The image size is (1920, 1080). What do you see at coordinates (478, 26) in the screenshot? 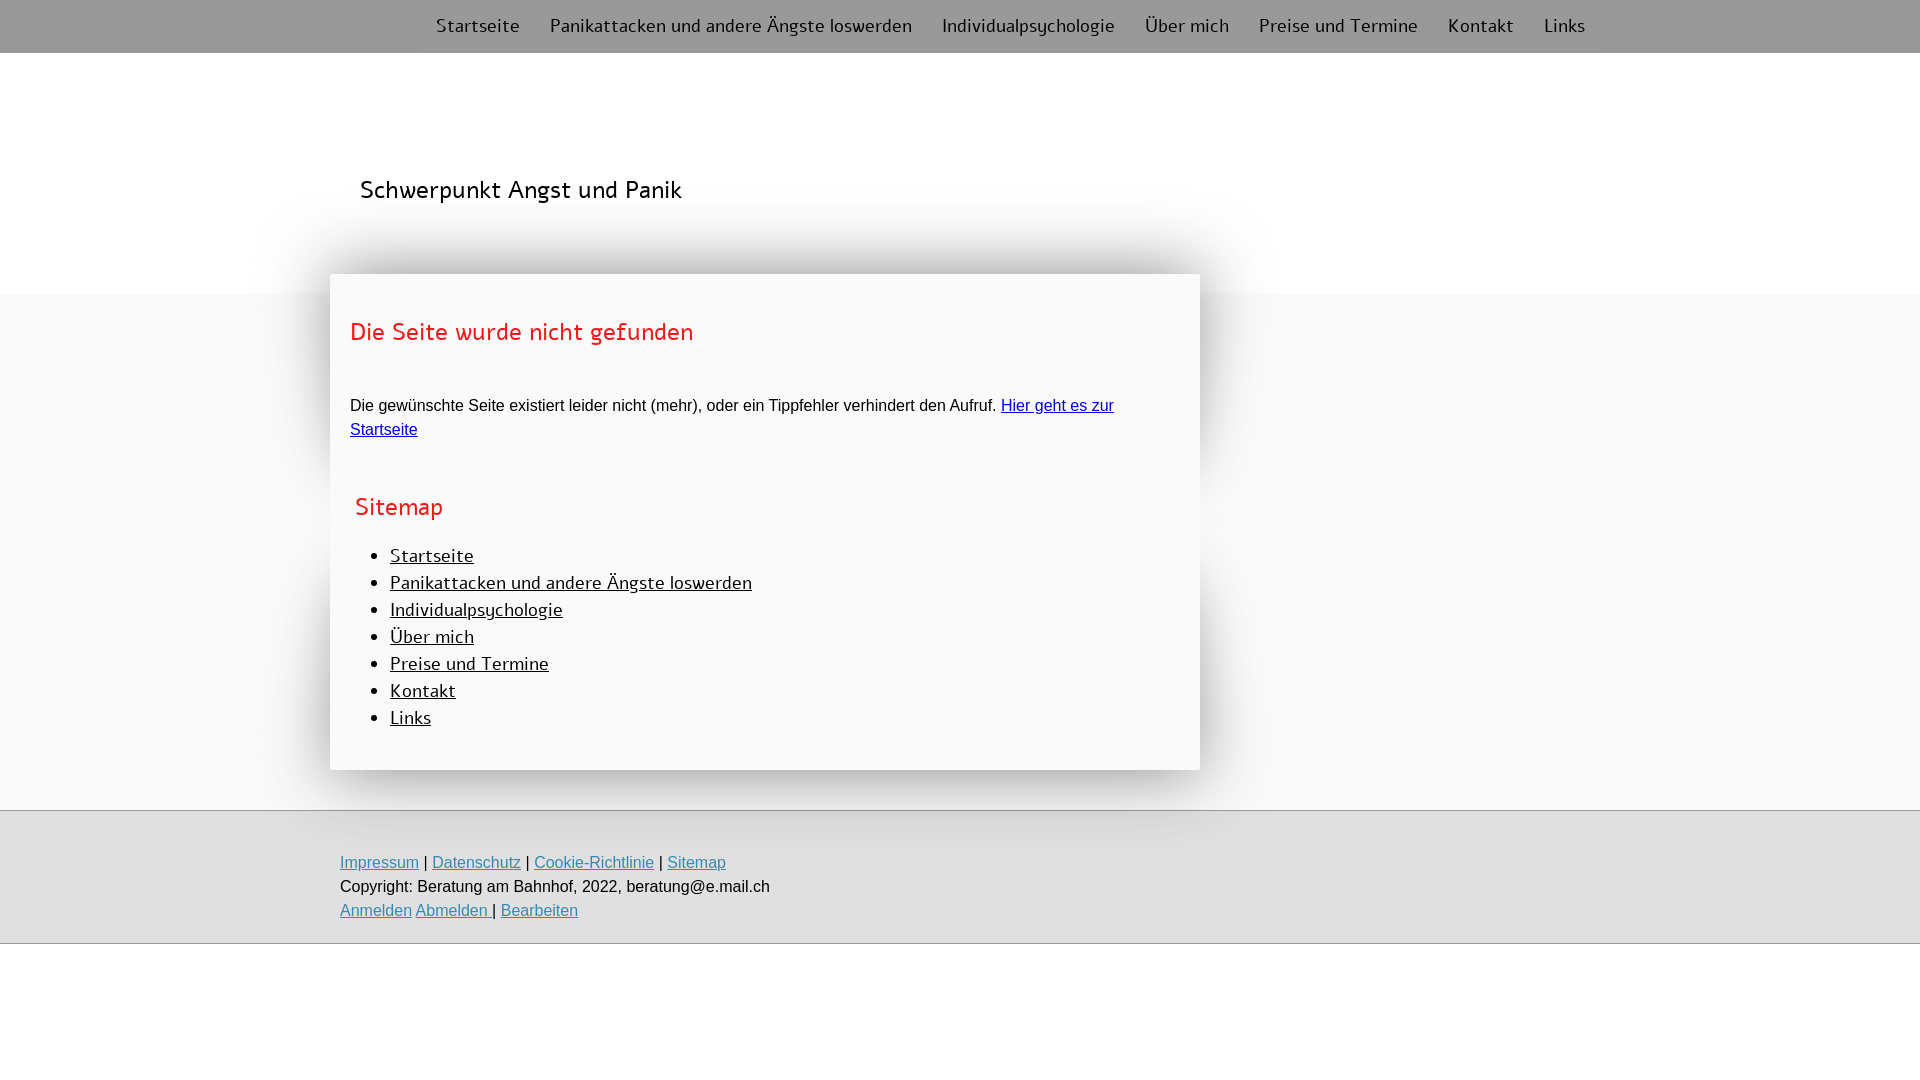
I see `Startseite` at bounding box center [478, 26].